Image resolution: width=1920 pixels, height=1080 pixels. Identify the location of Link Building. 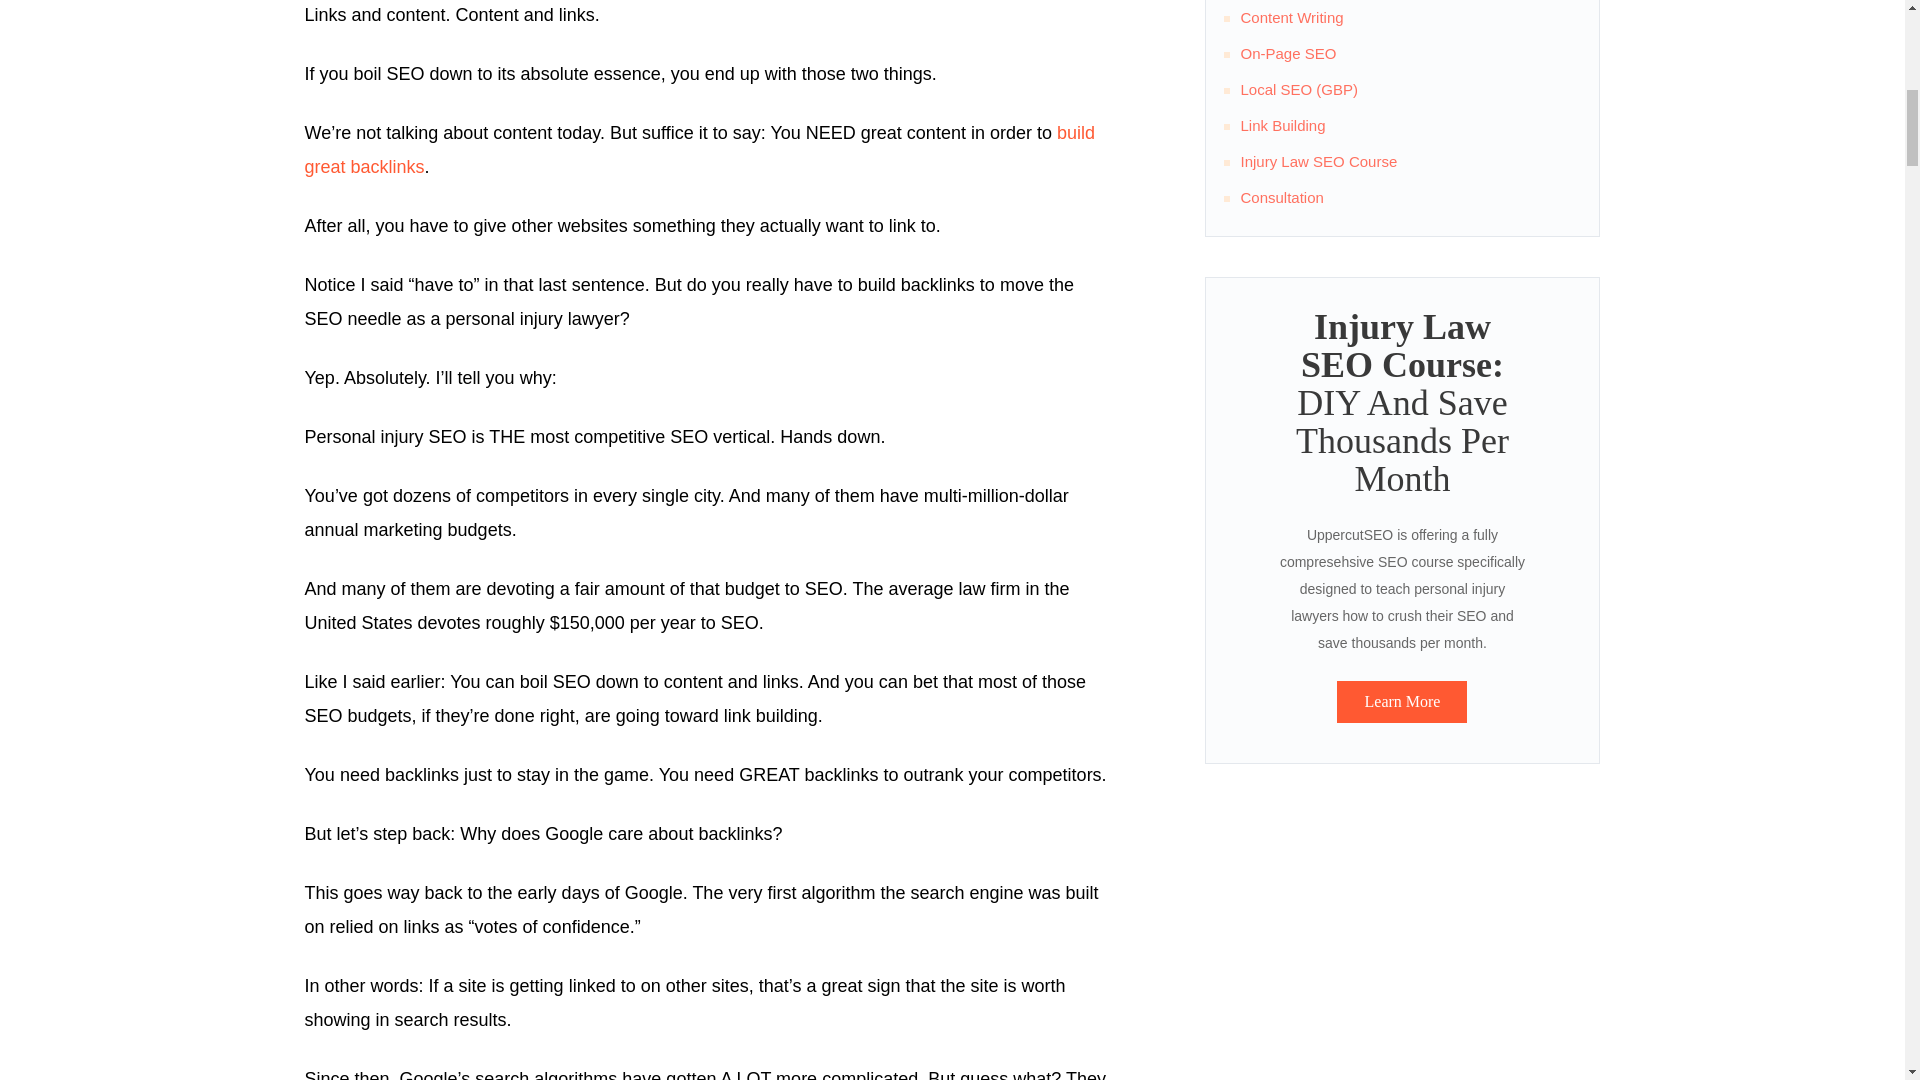
(1282, 124).